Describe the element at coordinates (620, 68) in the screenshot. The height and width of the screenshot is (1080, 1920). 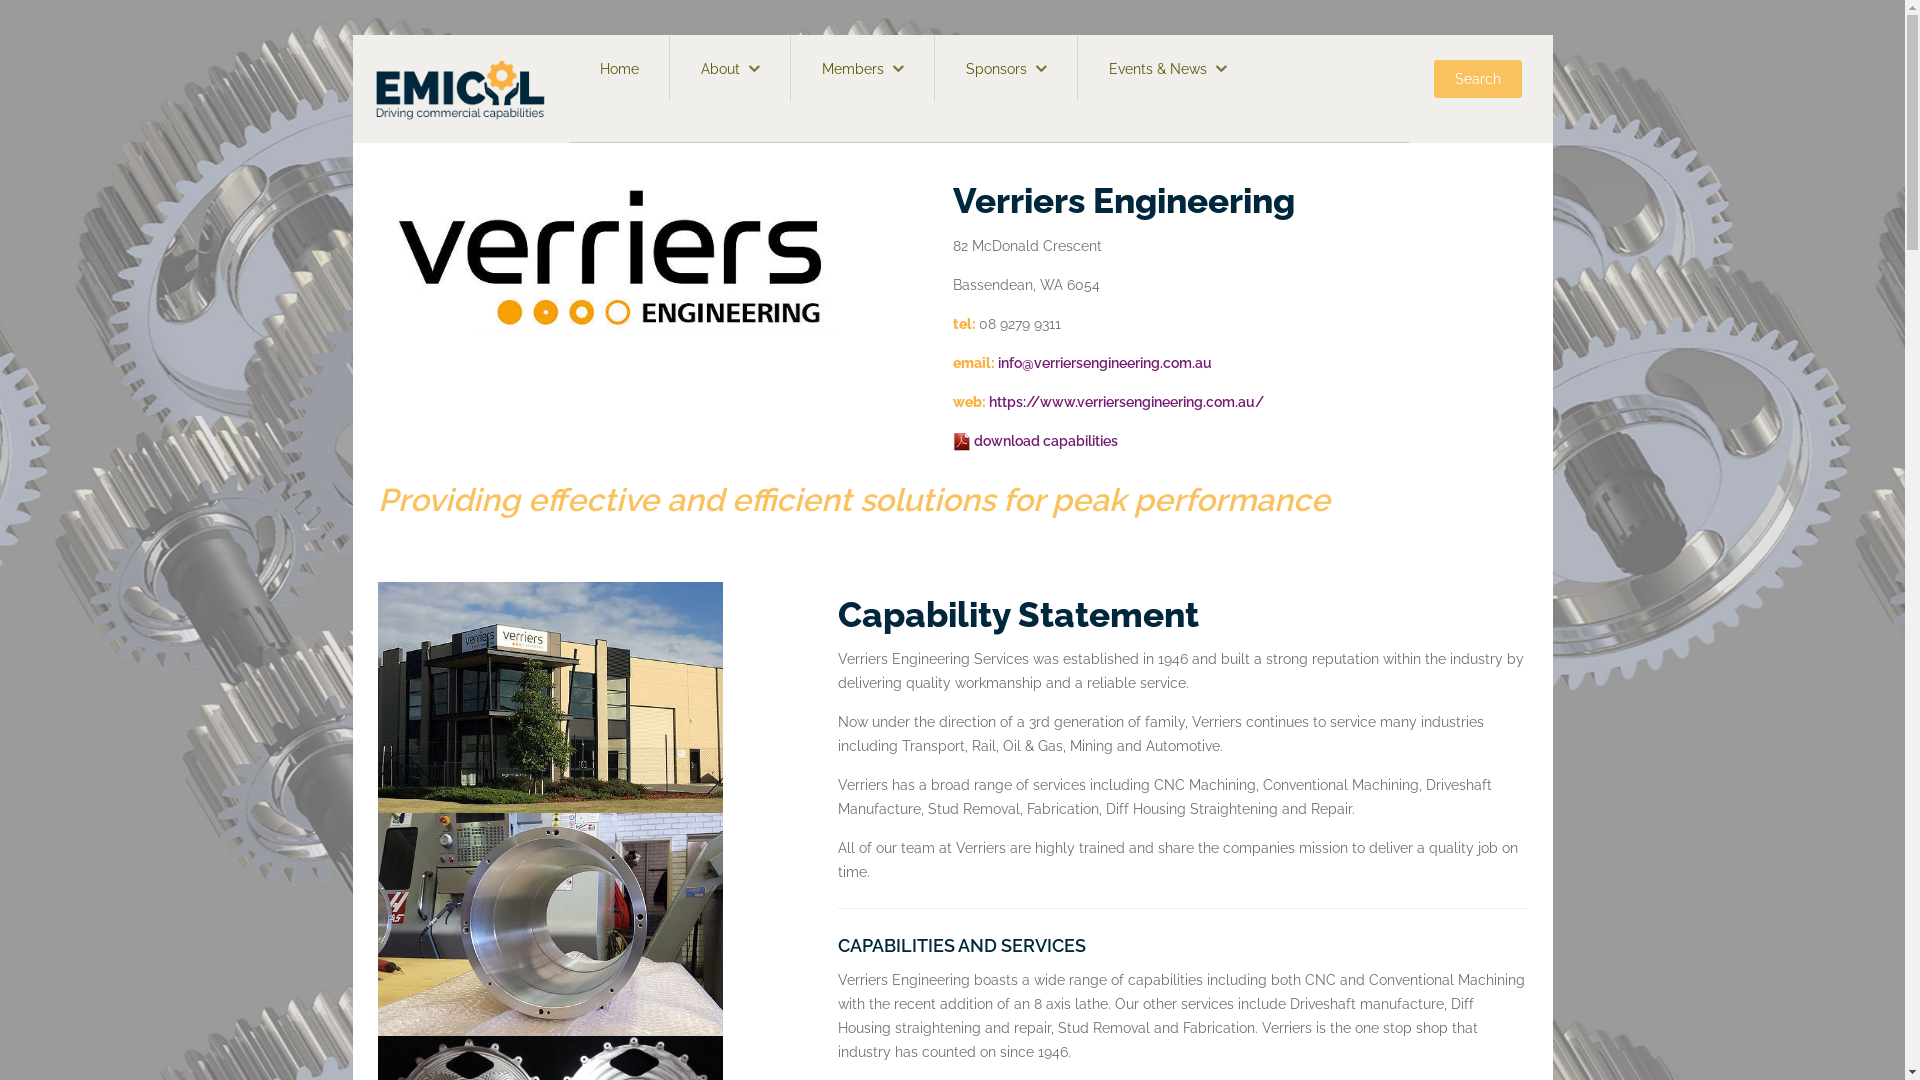
I see `Home` at that location.